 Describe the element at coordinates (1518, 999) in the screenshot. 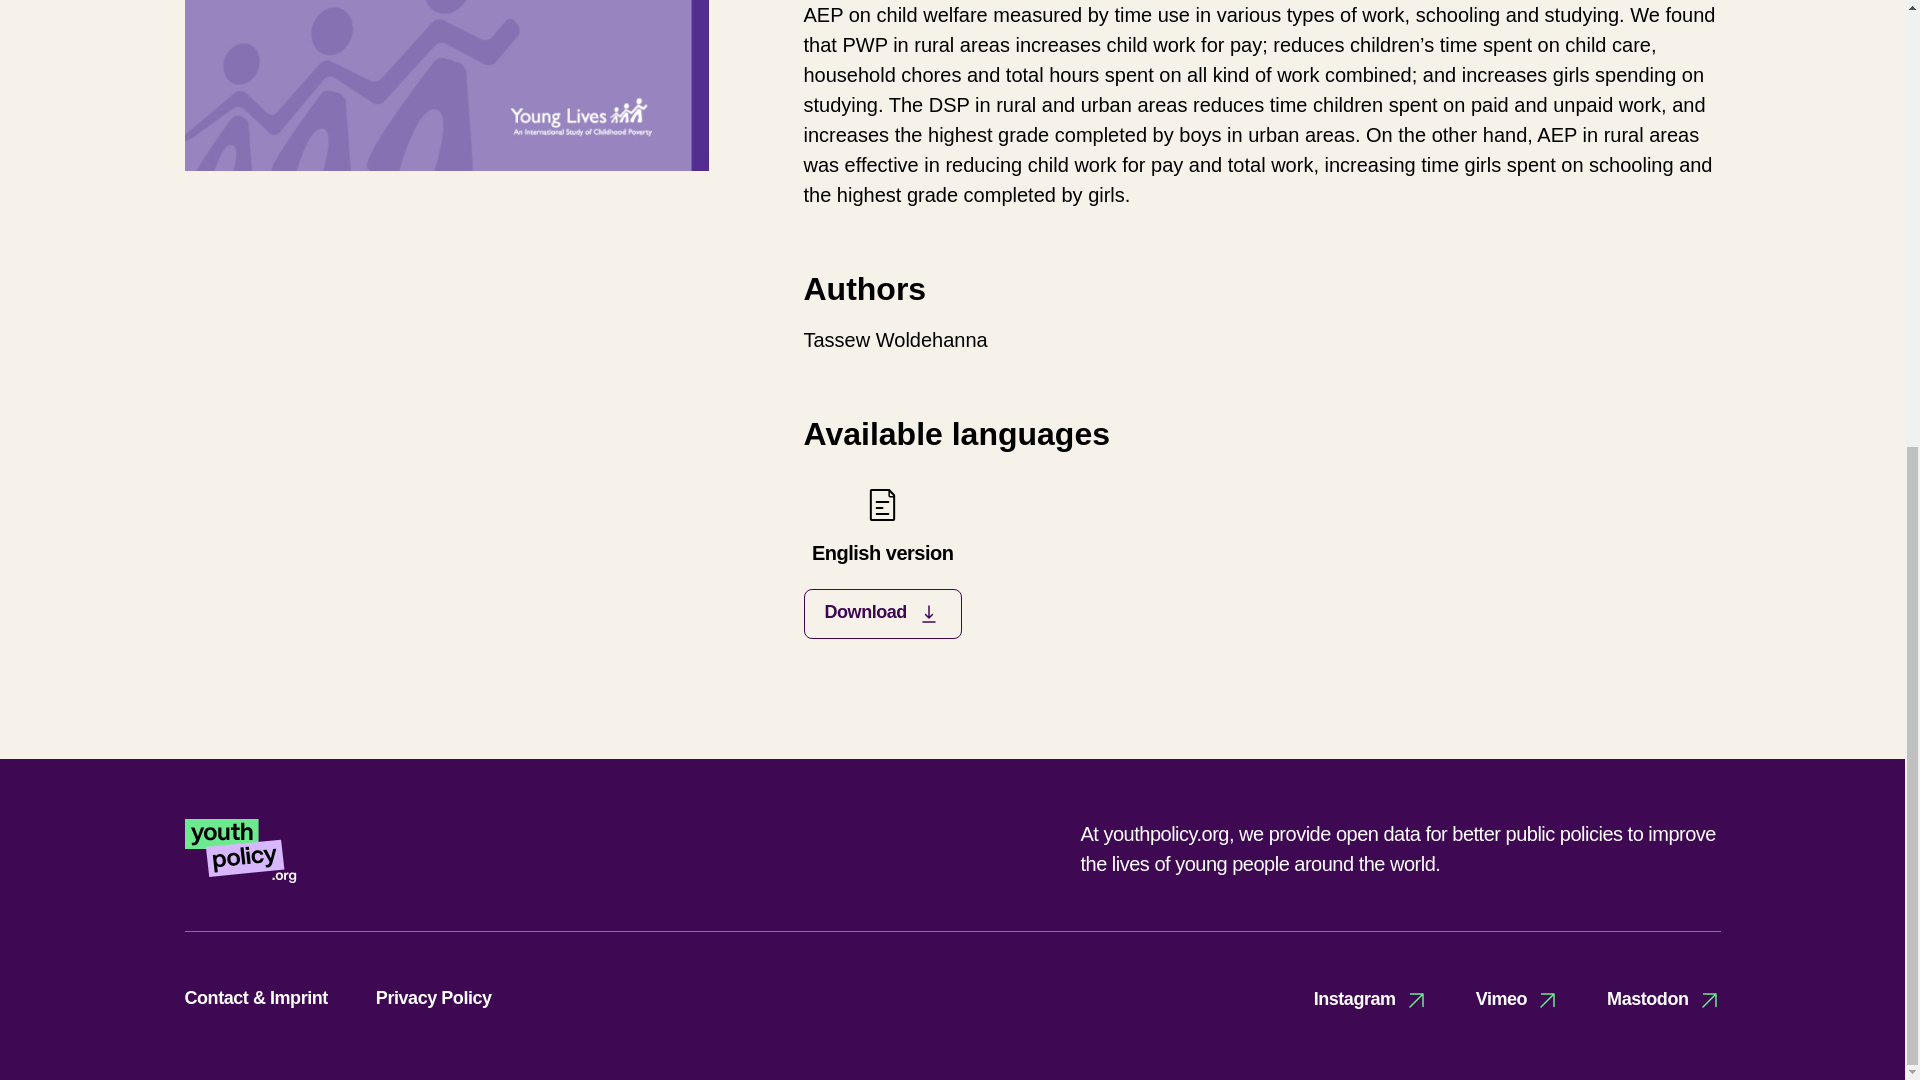

I see `Mastodon` at that location.